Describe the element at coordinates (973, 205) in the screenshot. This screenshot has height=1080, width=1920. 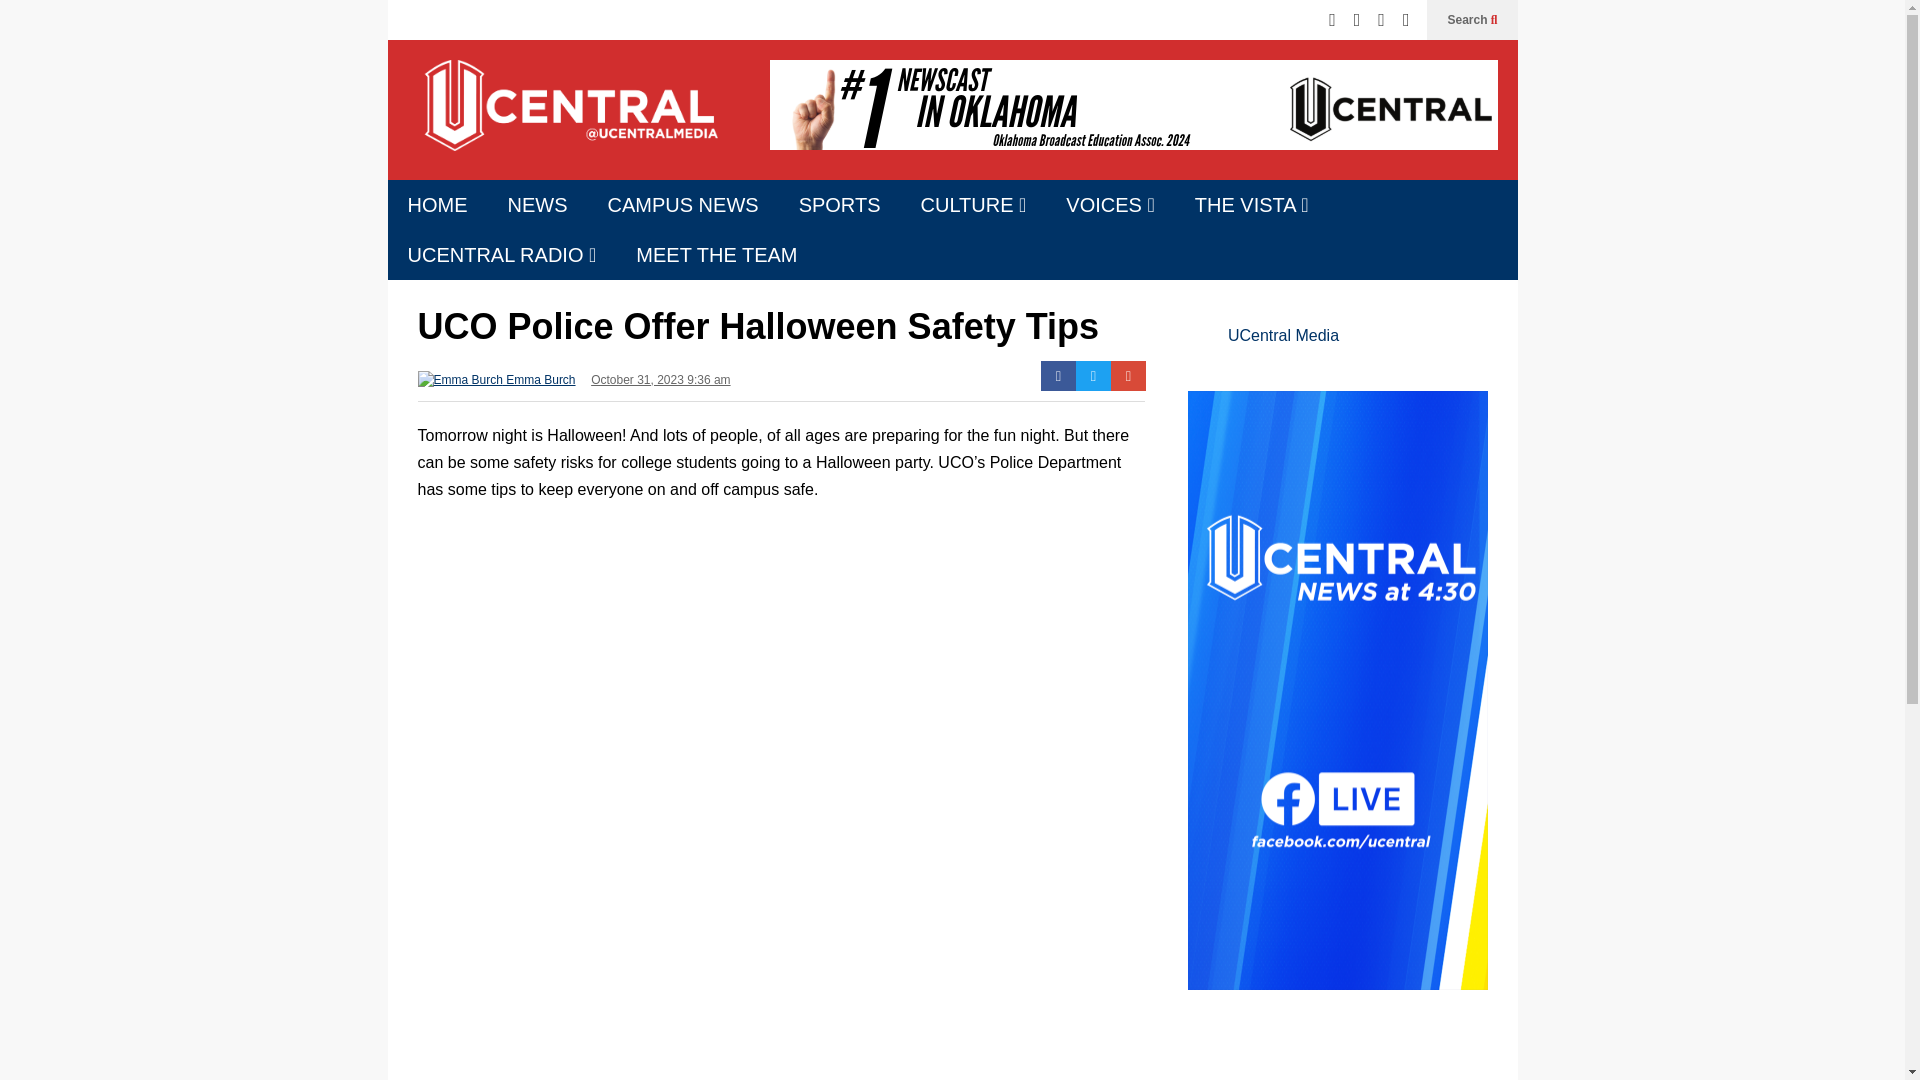
I see `CULTURE` at that location.